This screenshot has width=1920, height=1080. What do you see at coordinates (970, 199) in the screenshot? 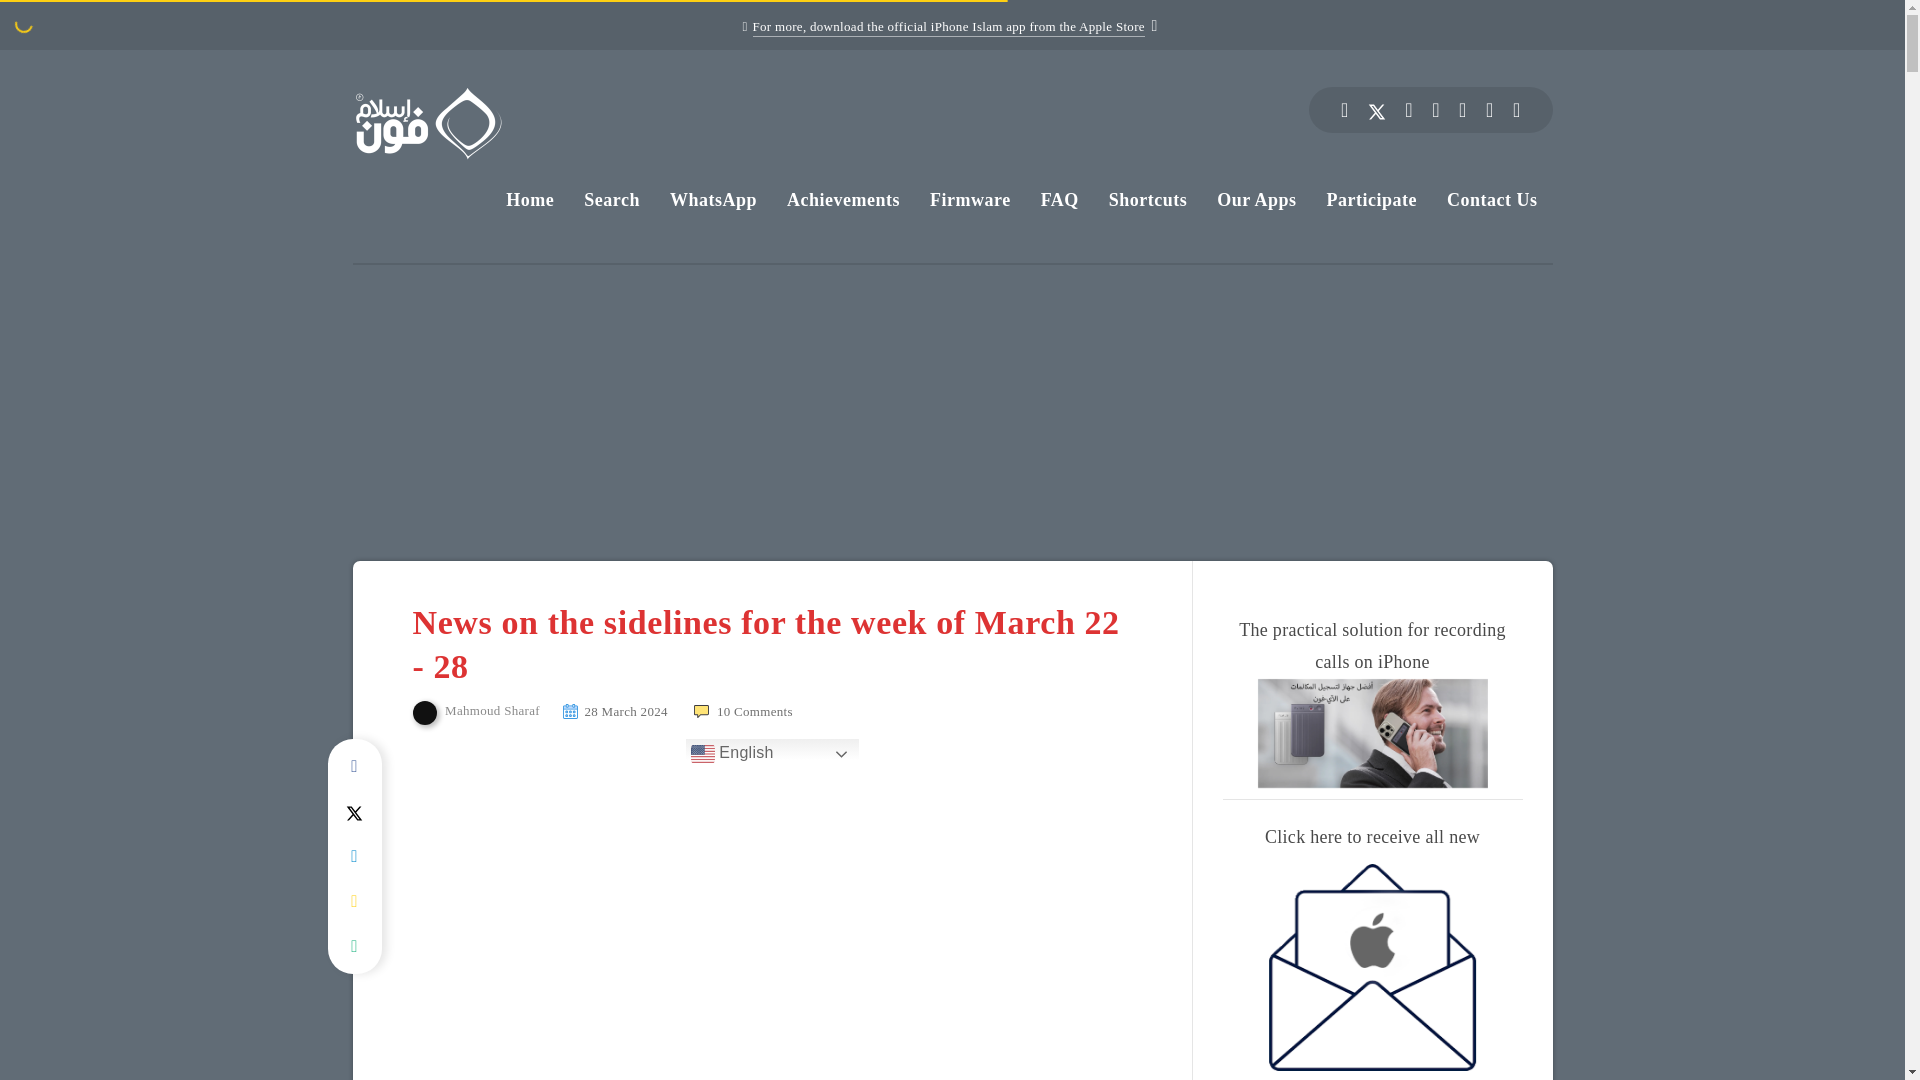
I see `Firmware` at bounding box center [970, 199].